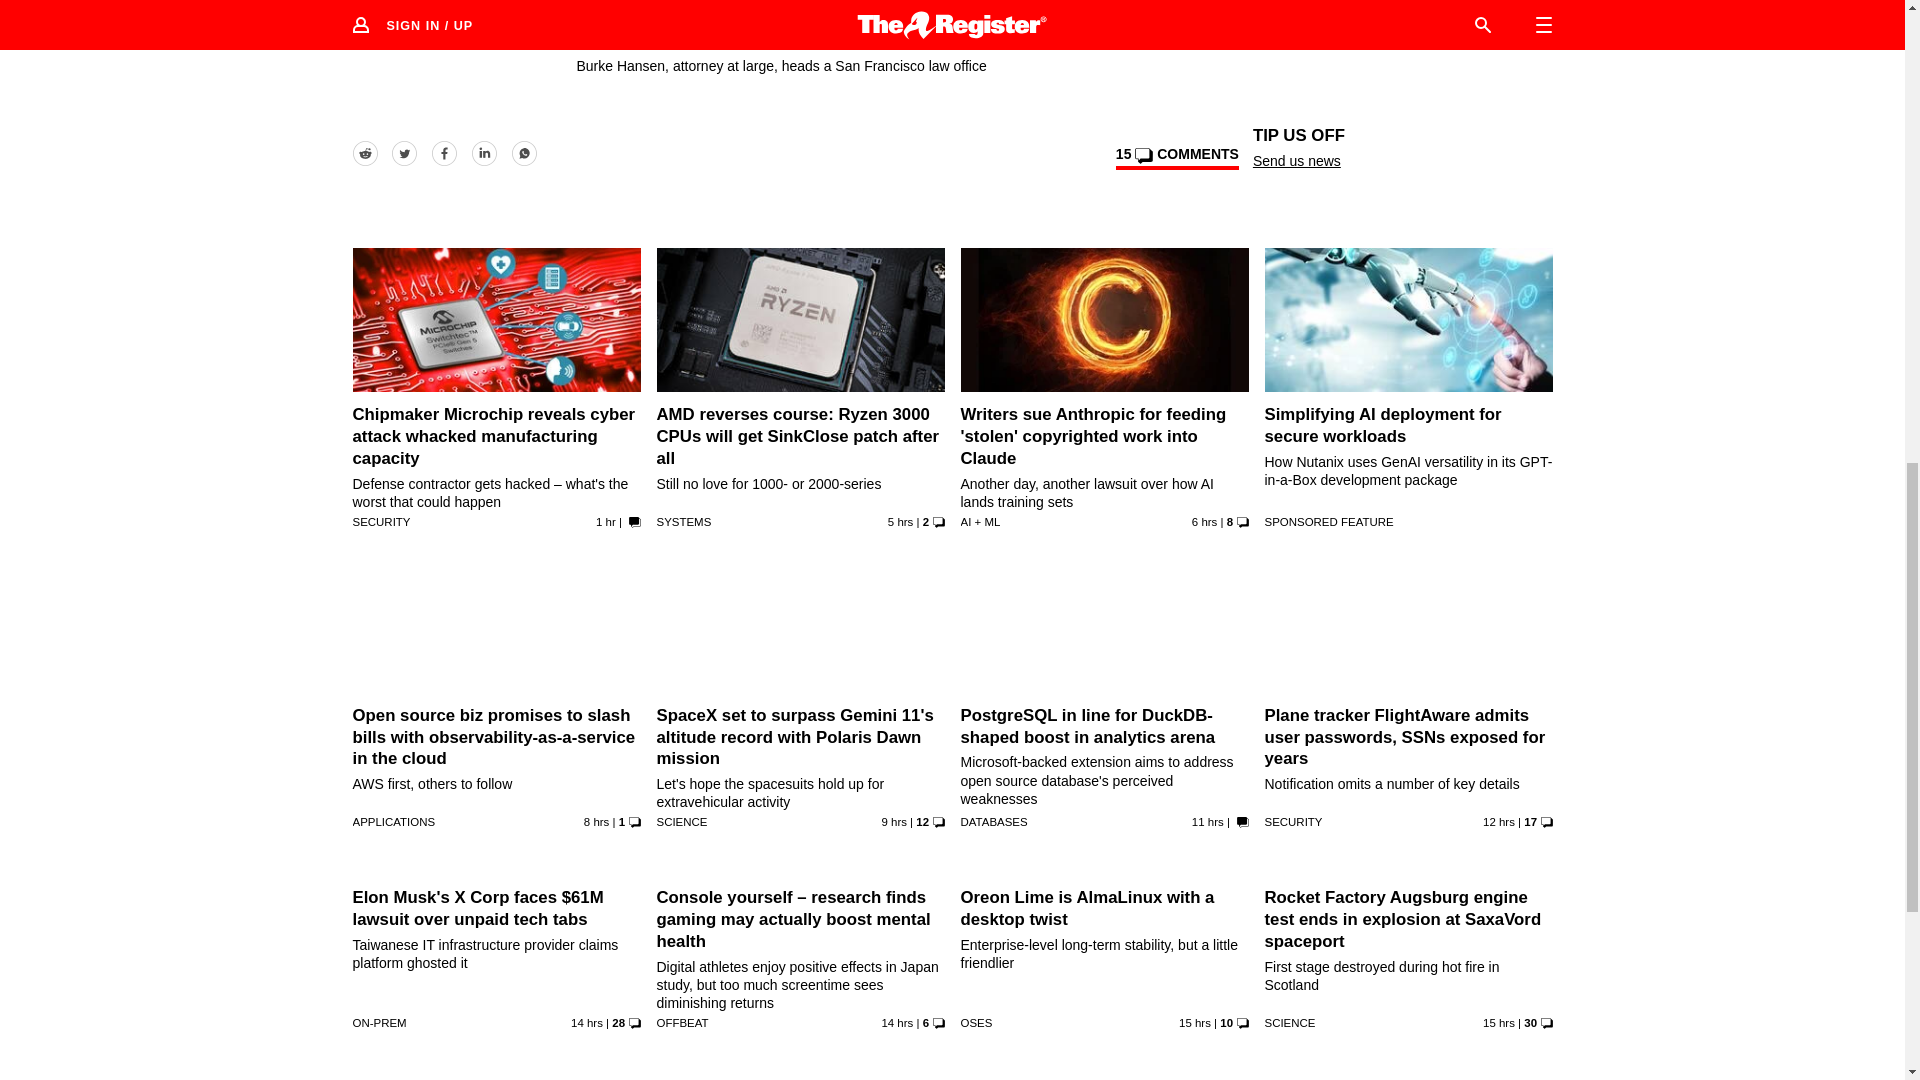  Describe the element at coordinates (606, 522) in the screenshot. I see `21 Aug 2024 1:15` at that location.